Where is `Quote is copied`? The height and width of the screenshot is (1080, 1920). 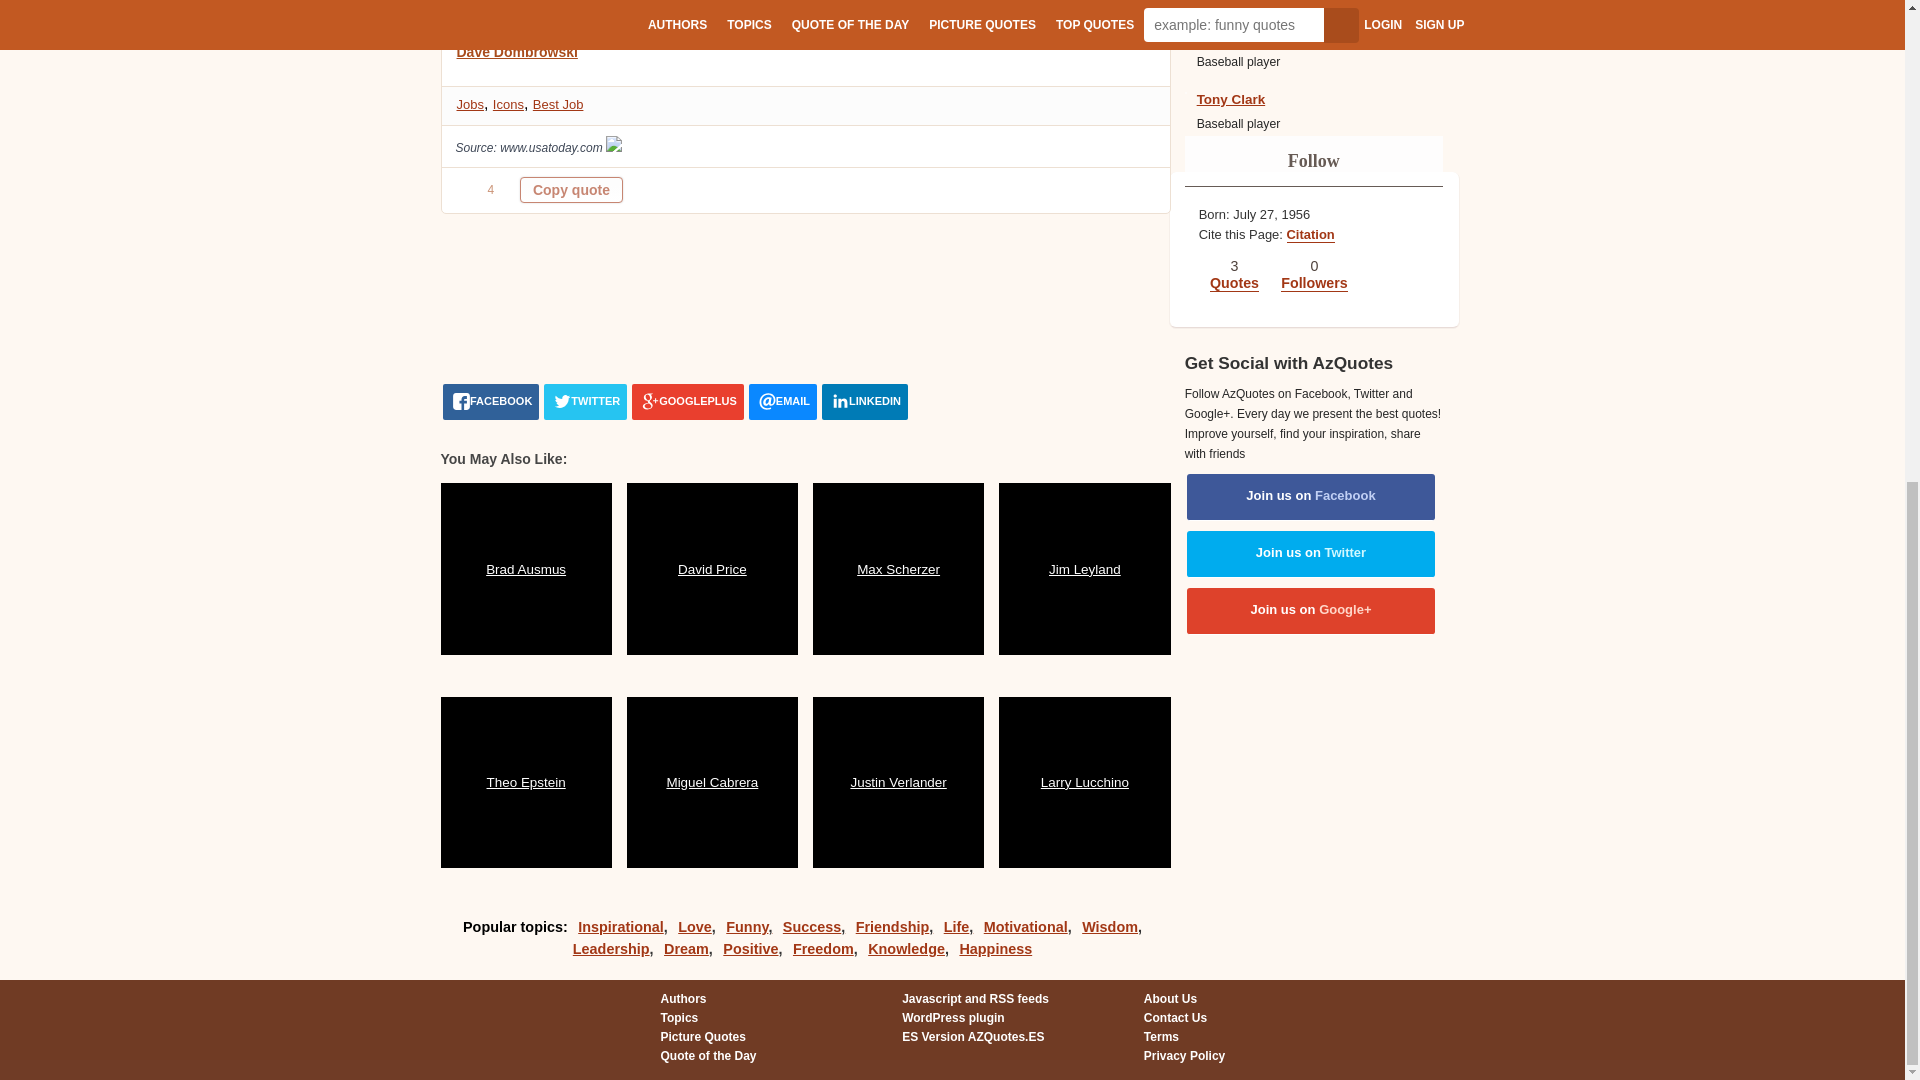
Quote is copied is located at coordinates (571, 190).